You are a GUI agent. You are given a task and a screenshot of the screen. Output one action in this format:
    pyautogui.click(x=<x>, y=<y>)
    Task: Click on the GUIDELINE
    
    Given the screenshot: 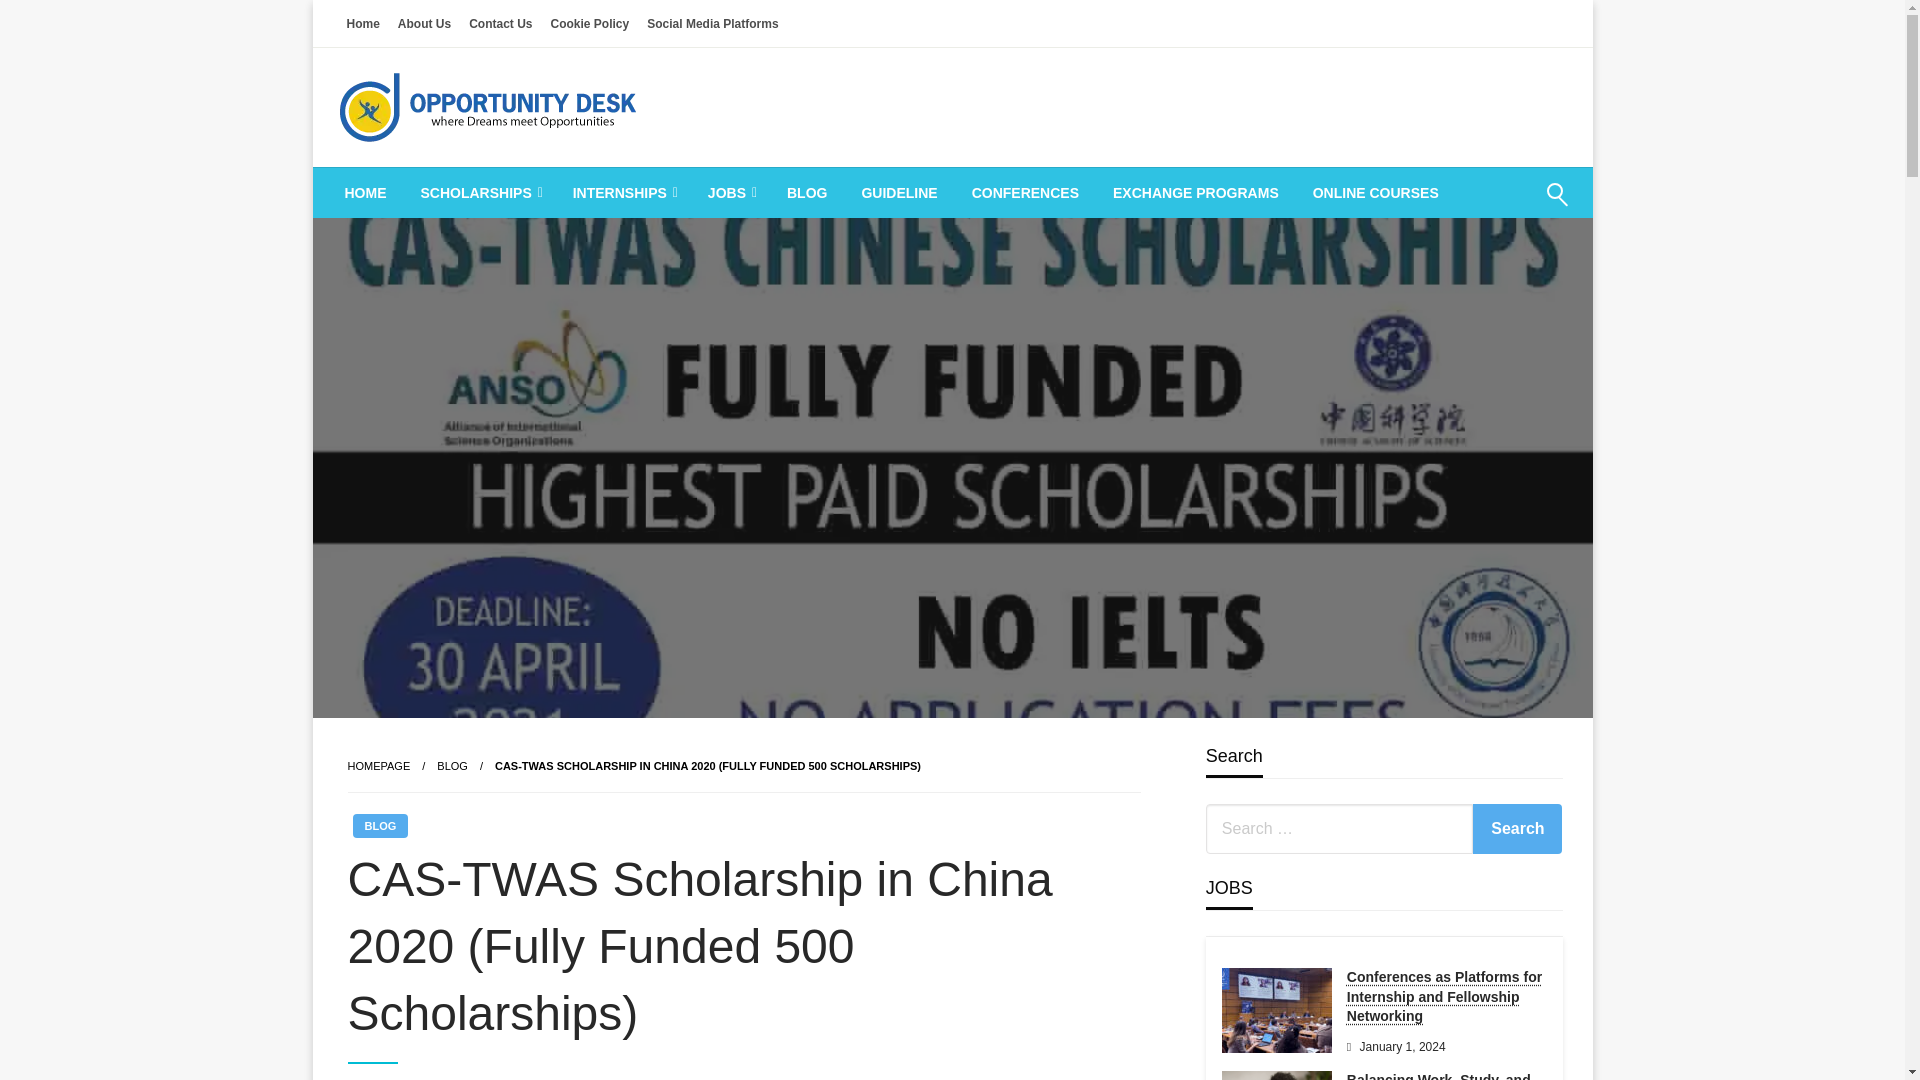 What is the action you would take?
    pyautogui.click(x=899, y=193)
    